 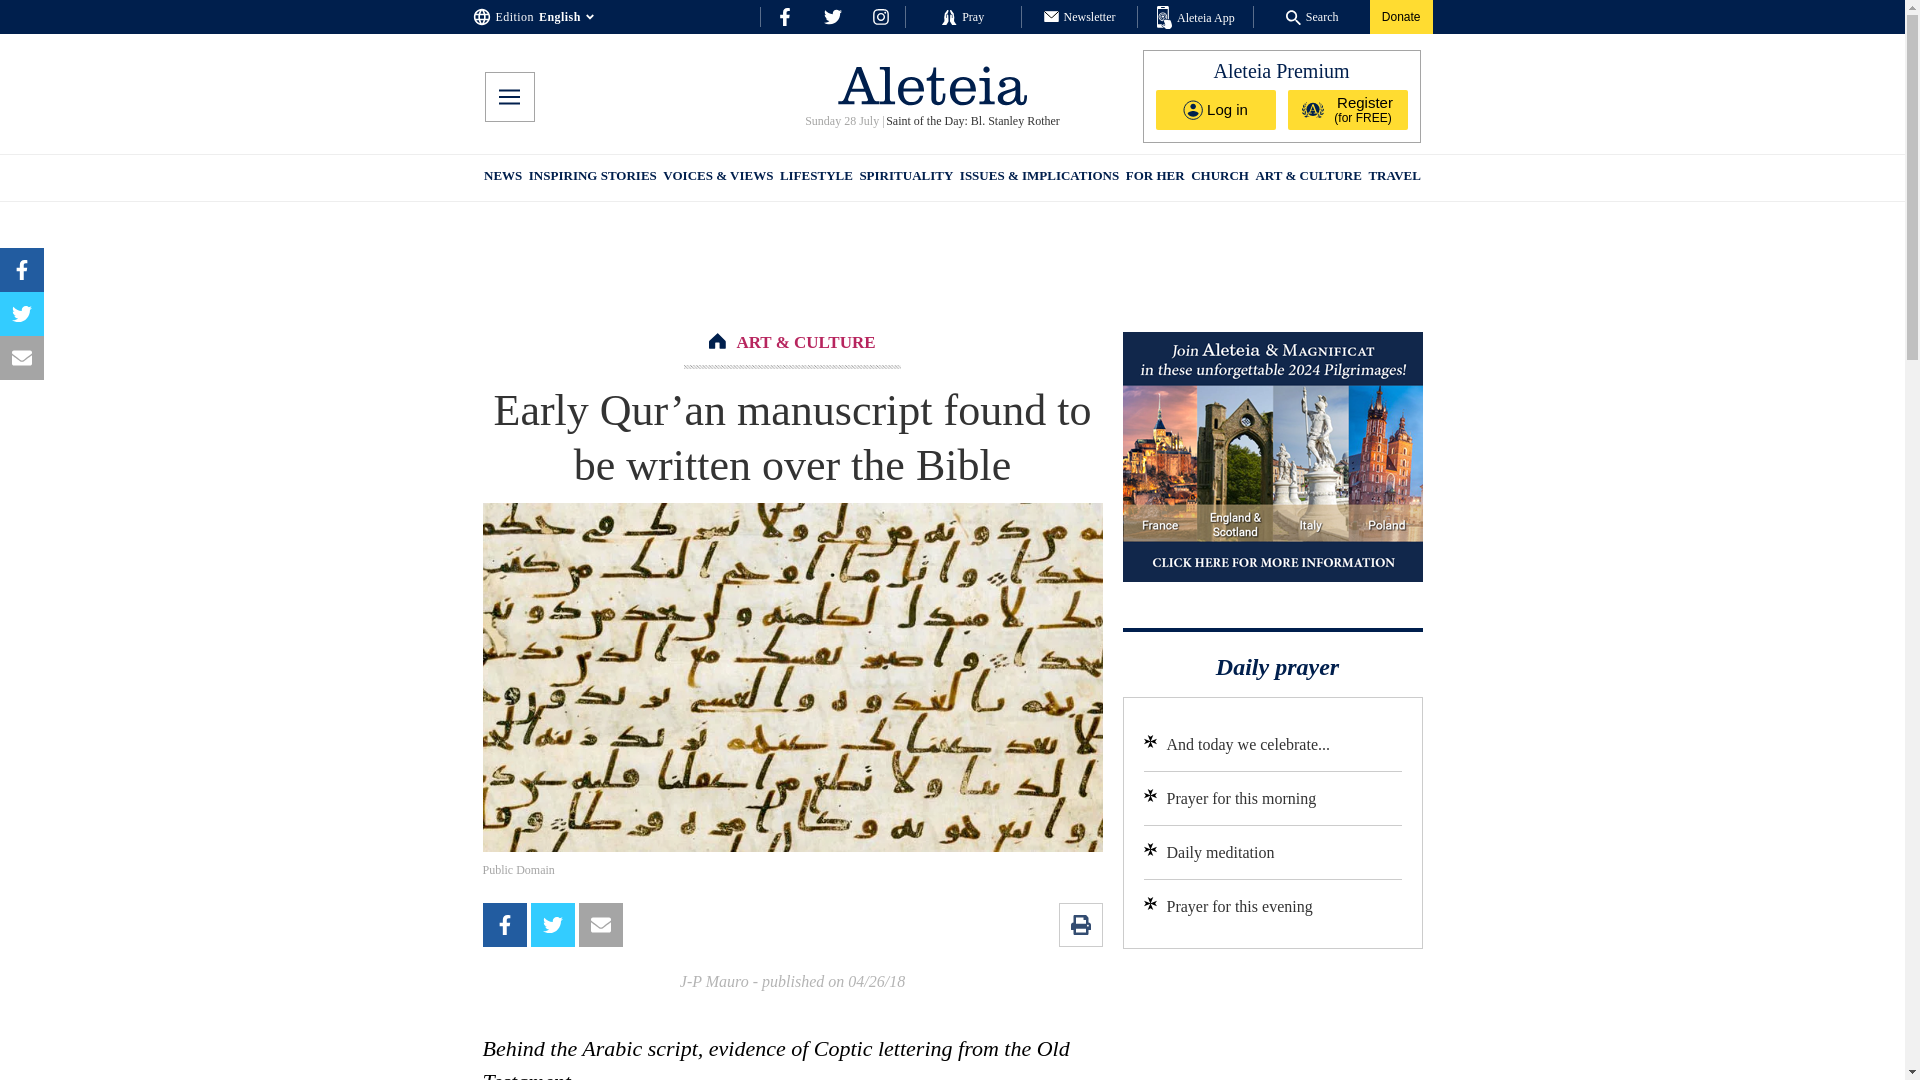 What do you see at coordinates (714, 982) in the screenshot?
I see `J-P Mauro` at bounding box center [714, 982].